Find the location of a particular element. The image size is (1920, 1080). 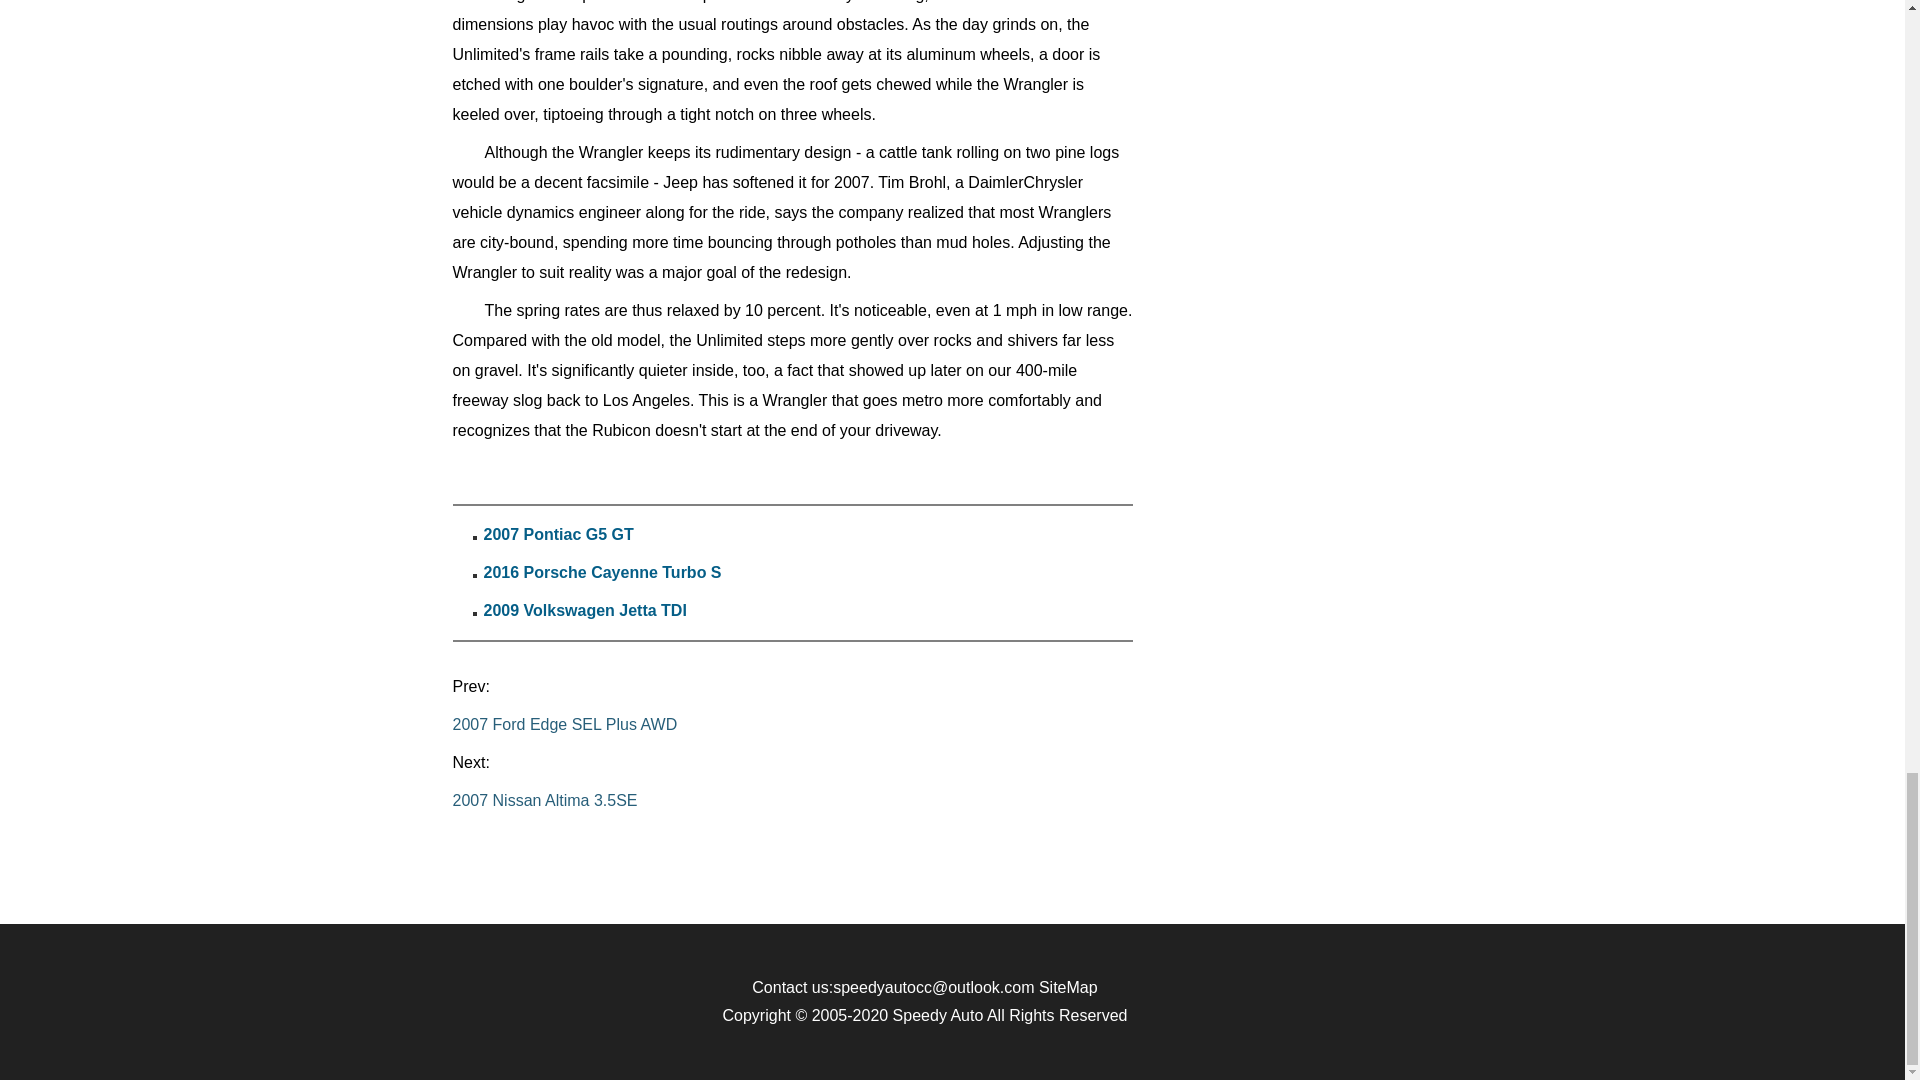

2007 Nissan Altima 3.5SE is located at coordinates (792, 800).